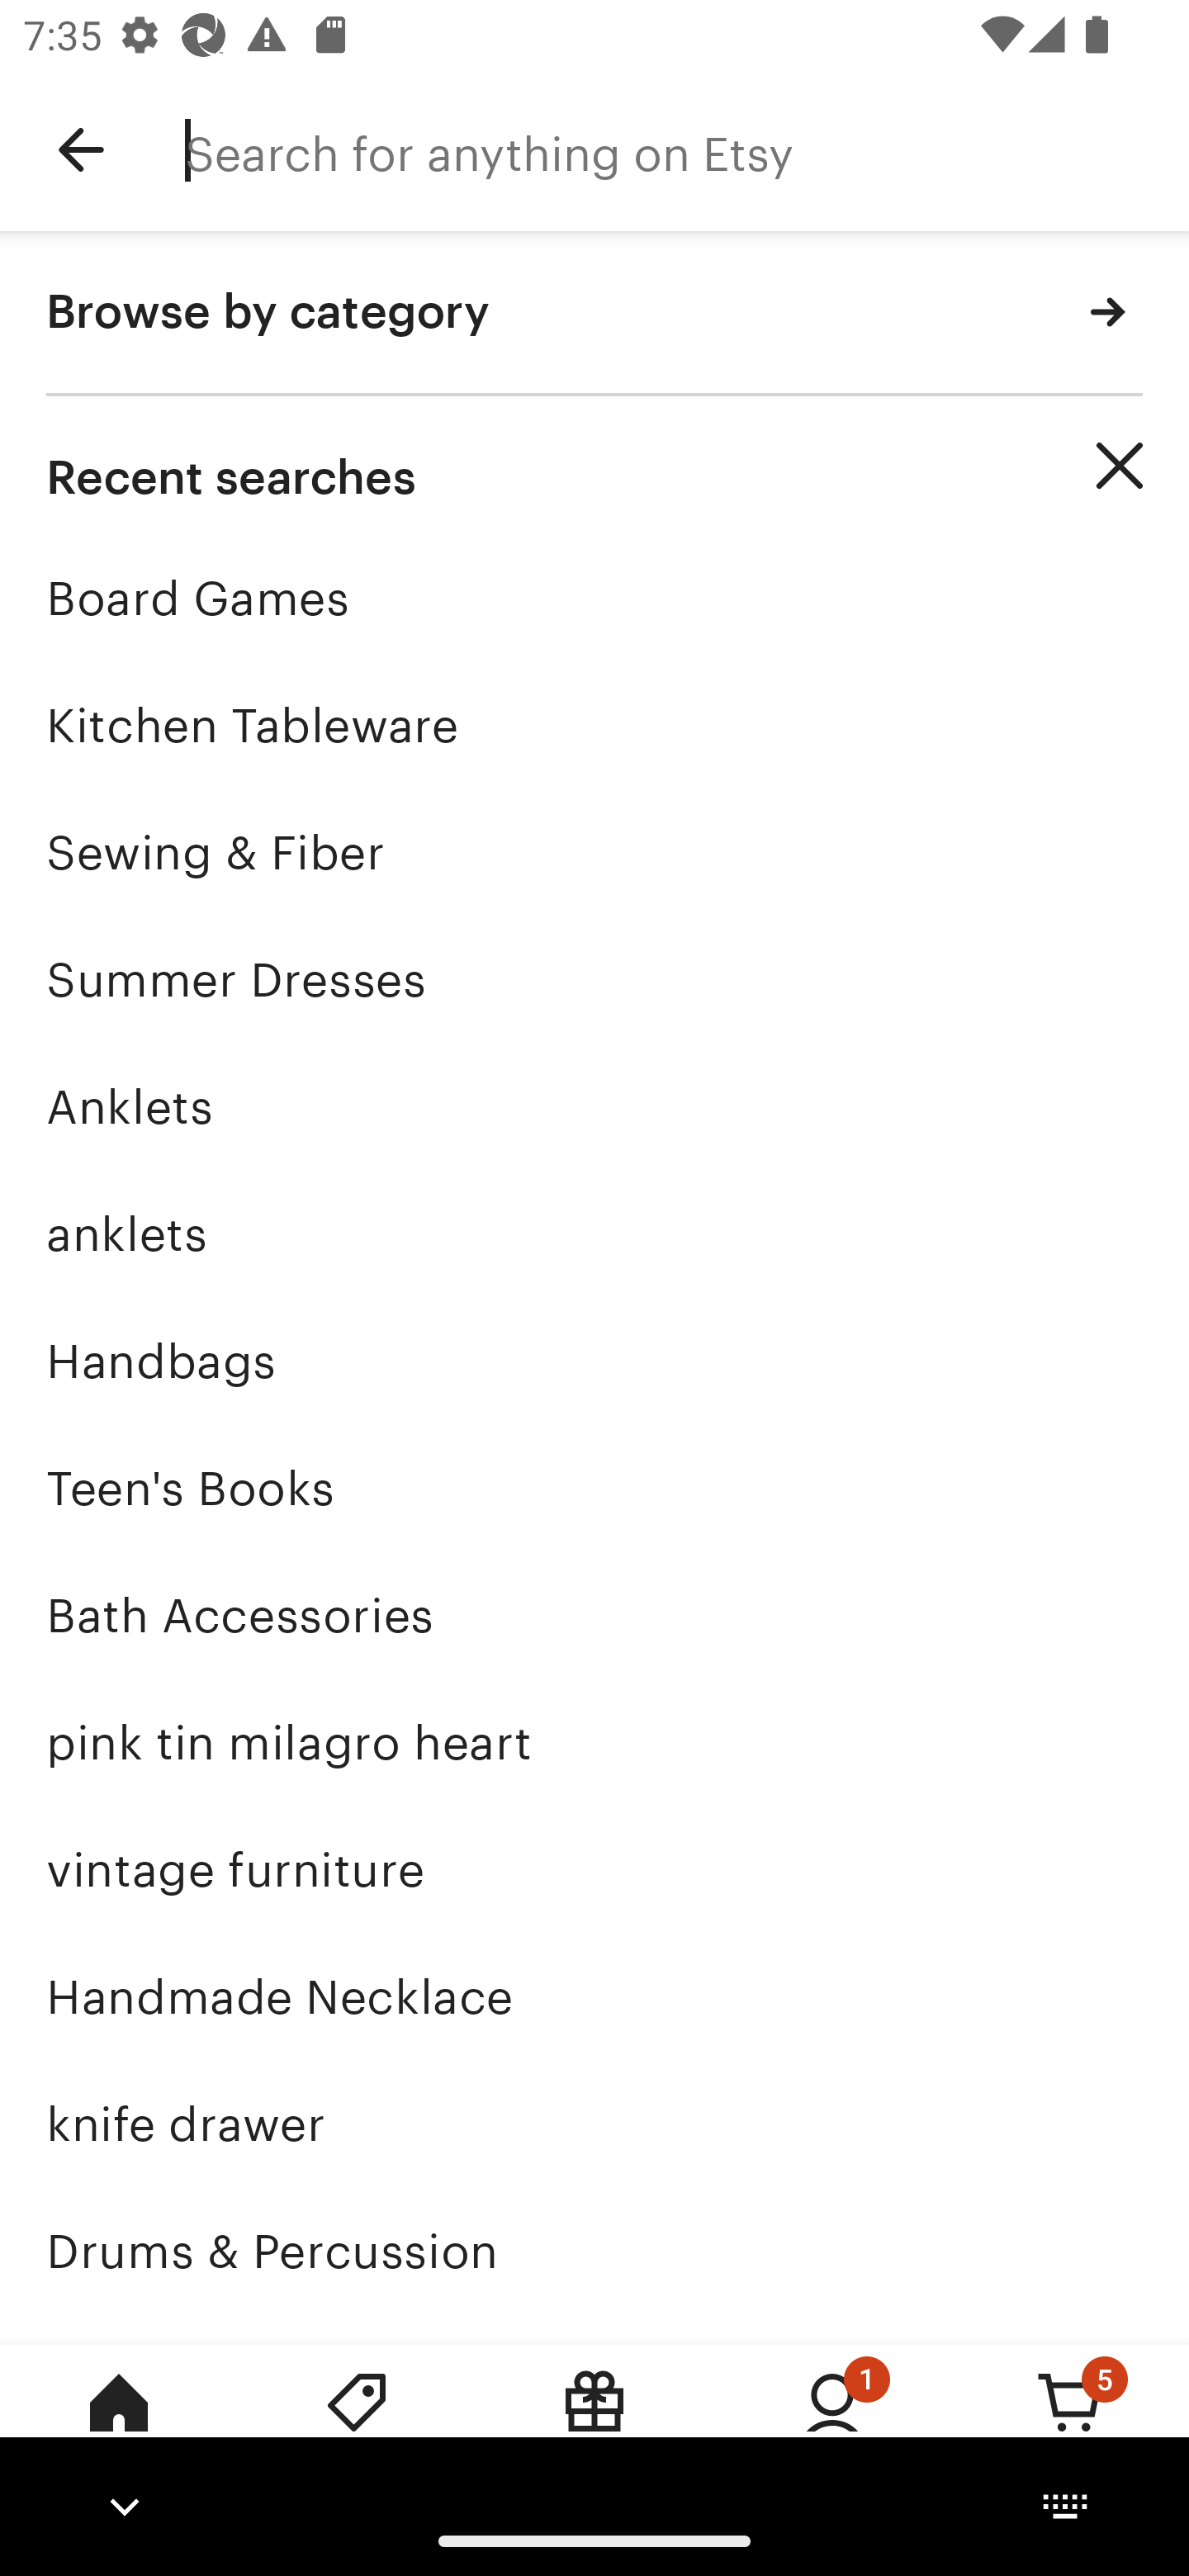 This screenshot has height=2576, width=1189. I want to click on knife drawer, so click(594, 2124).